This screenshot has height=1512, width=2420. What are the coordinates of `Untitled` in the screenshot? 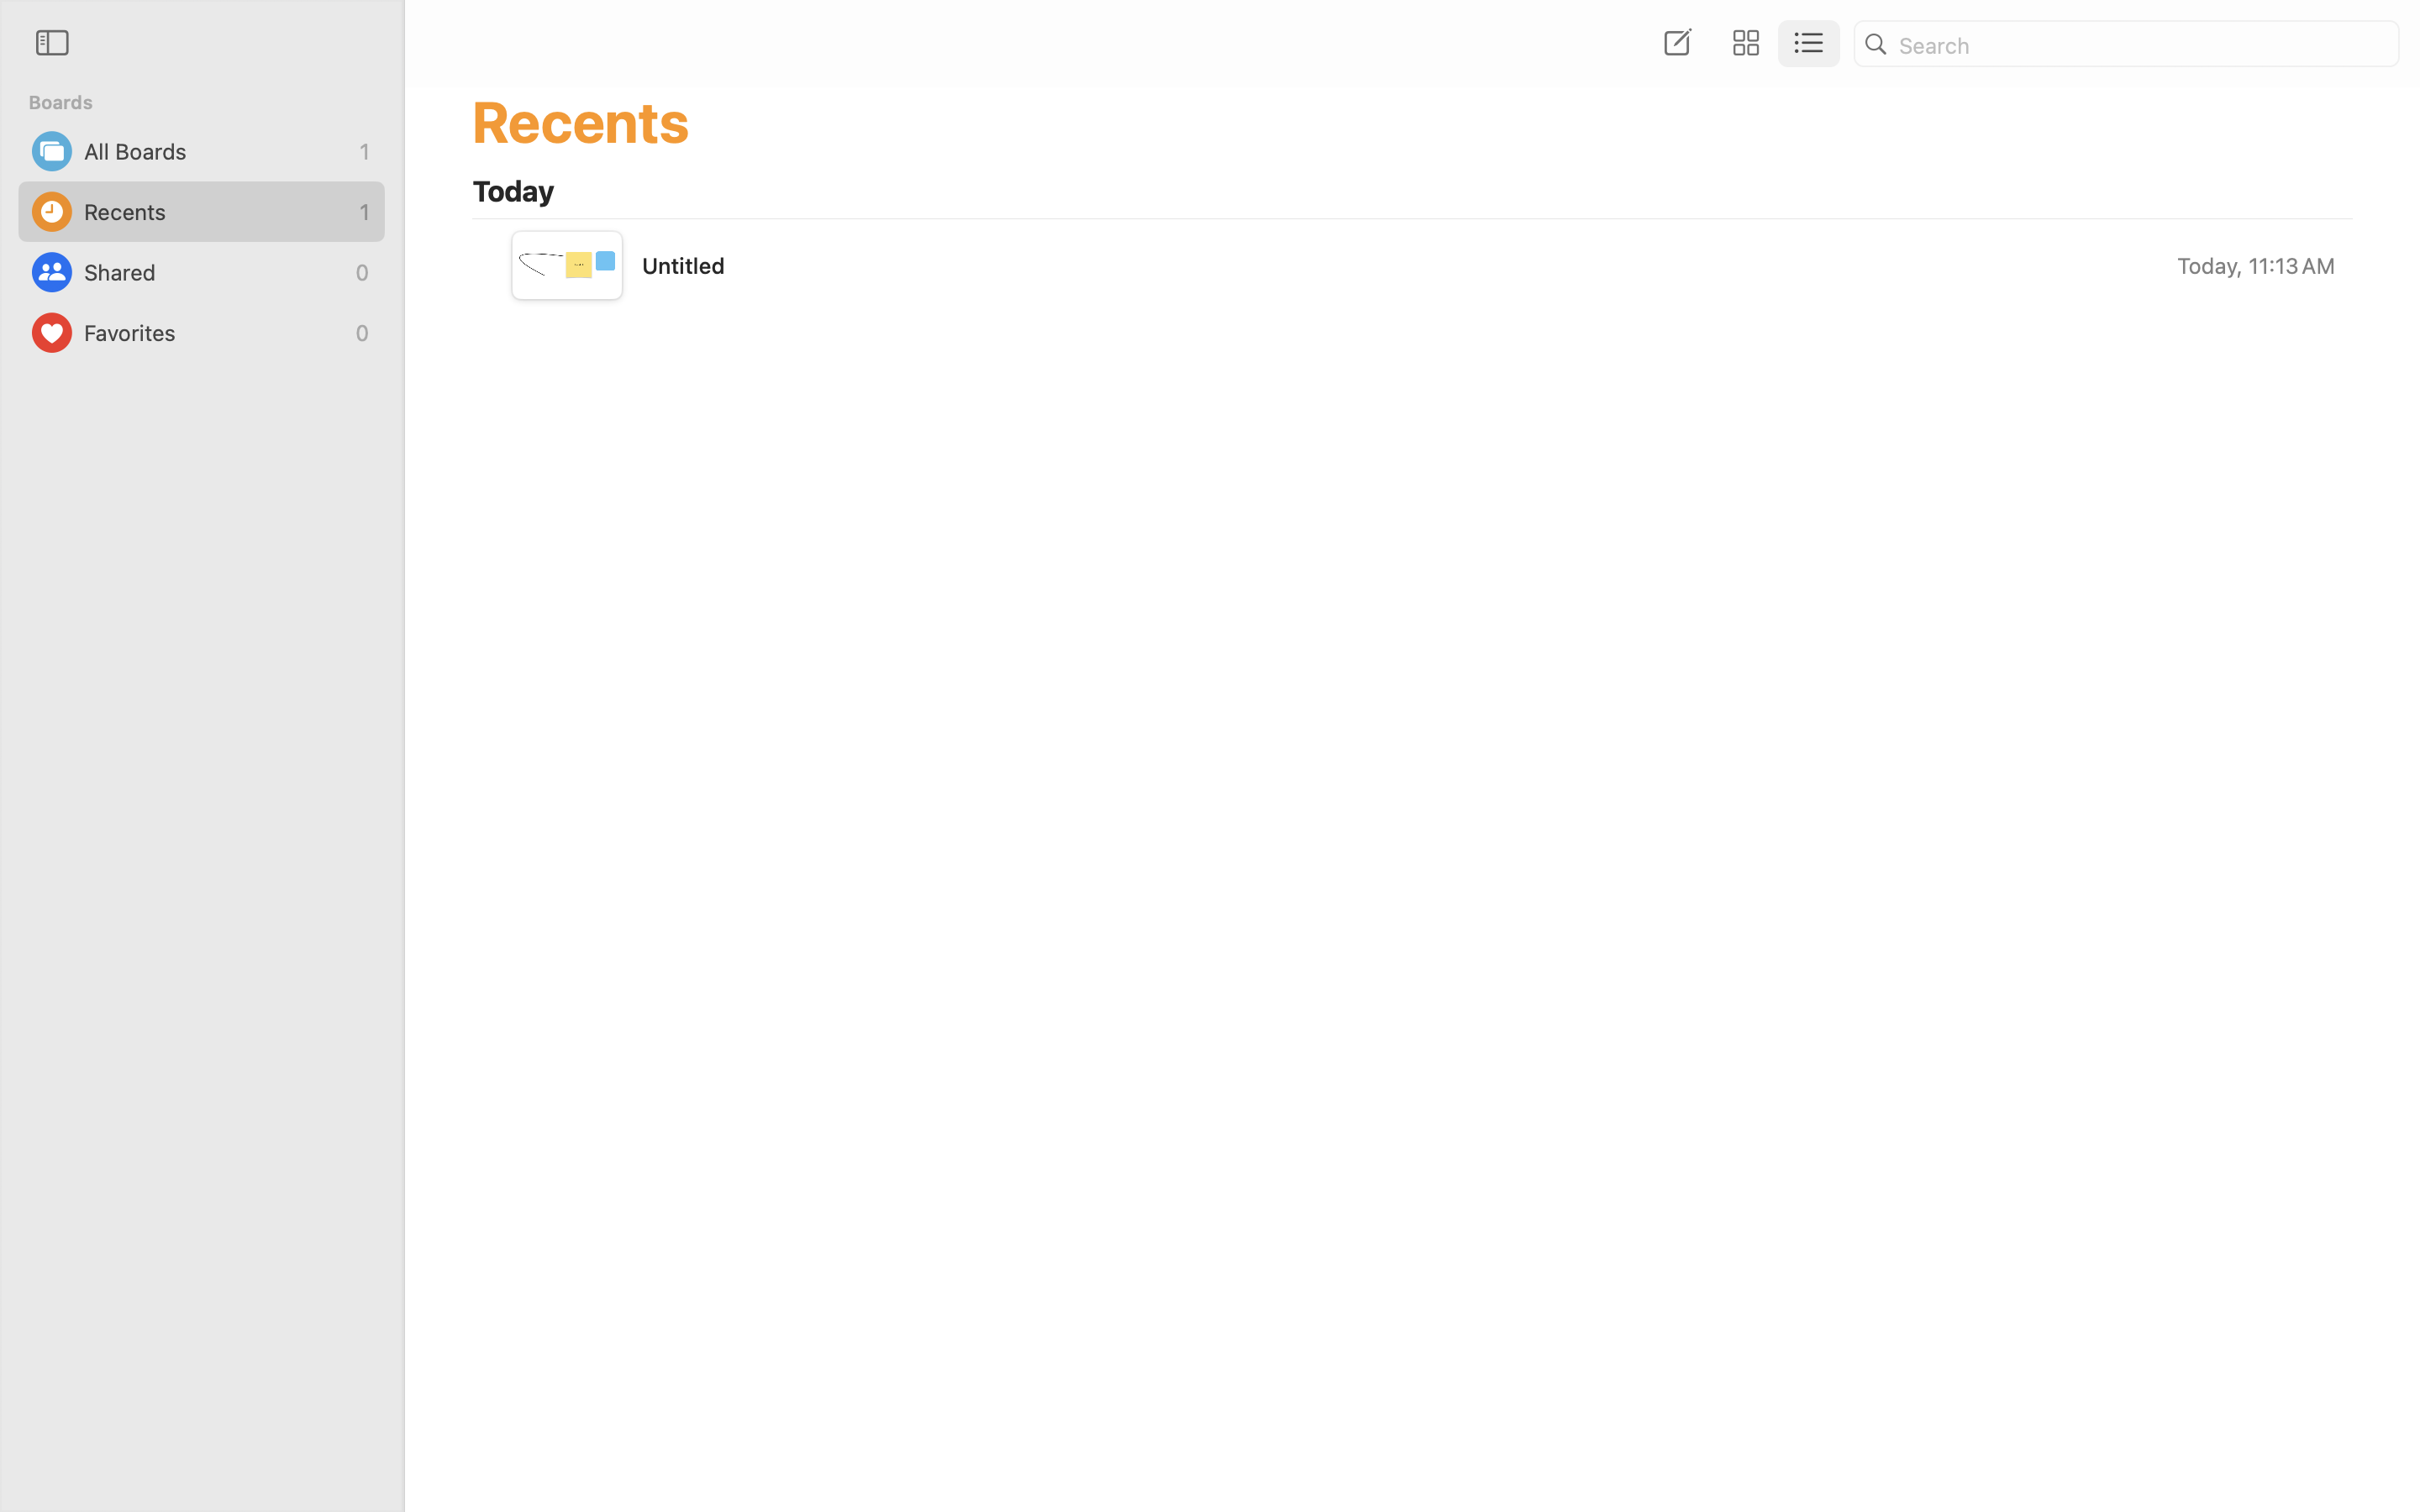 It's located at (683, 265).